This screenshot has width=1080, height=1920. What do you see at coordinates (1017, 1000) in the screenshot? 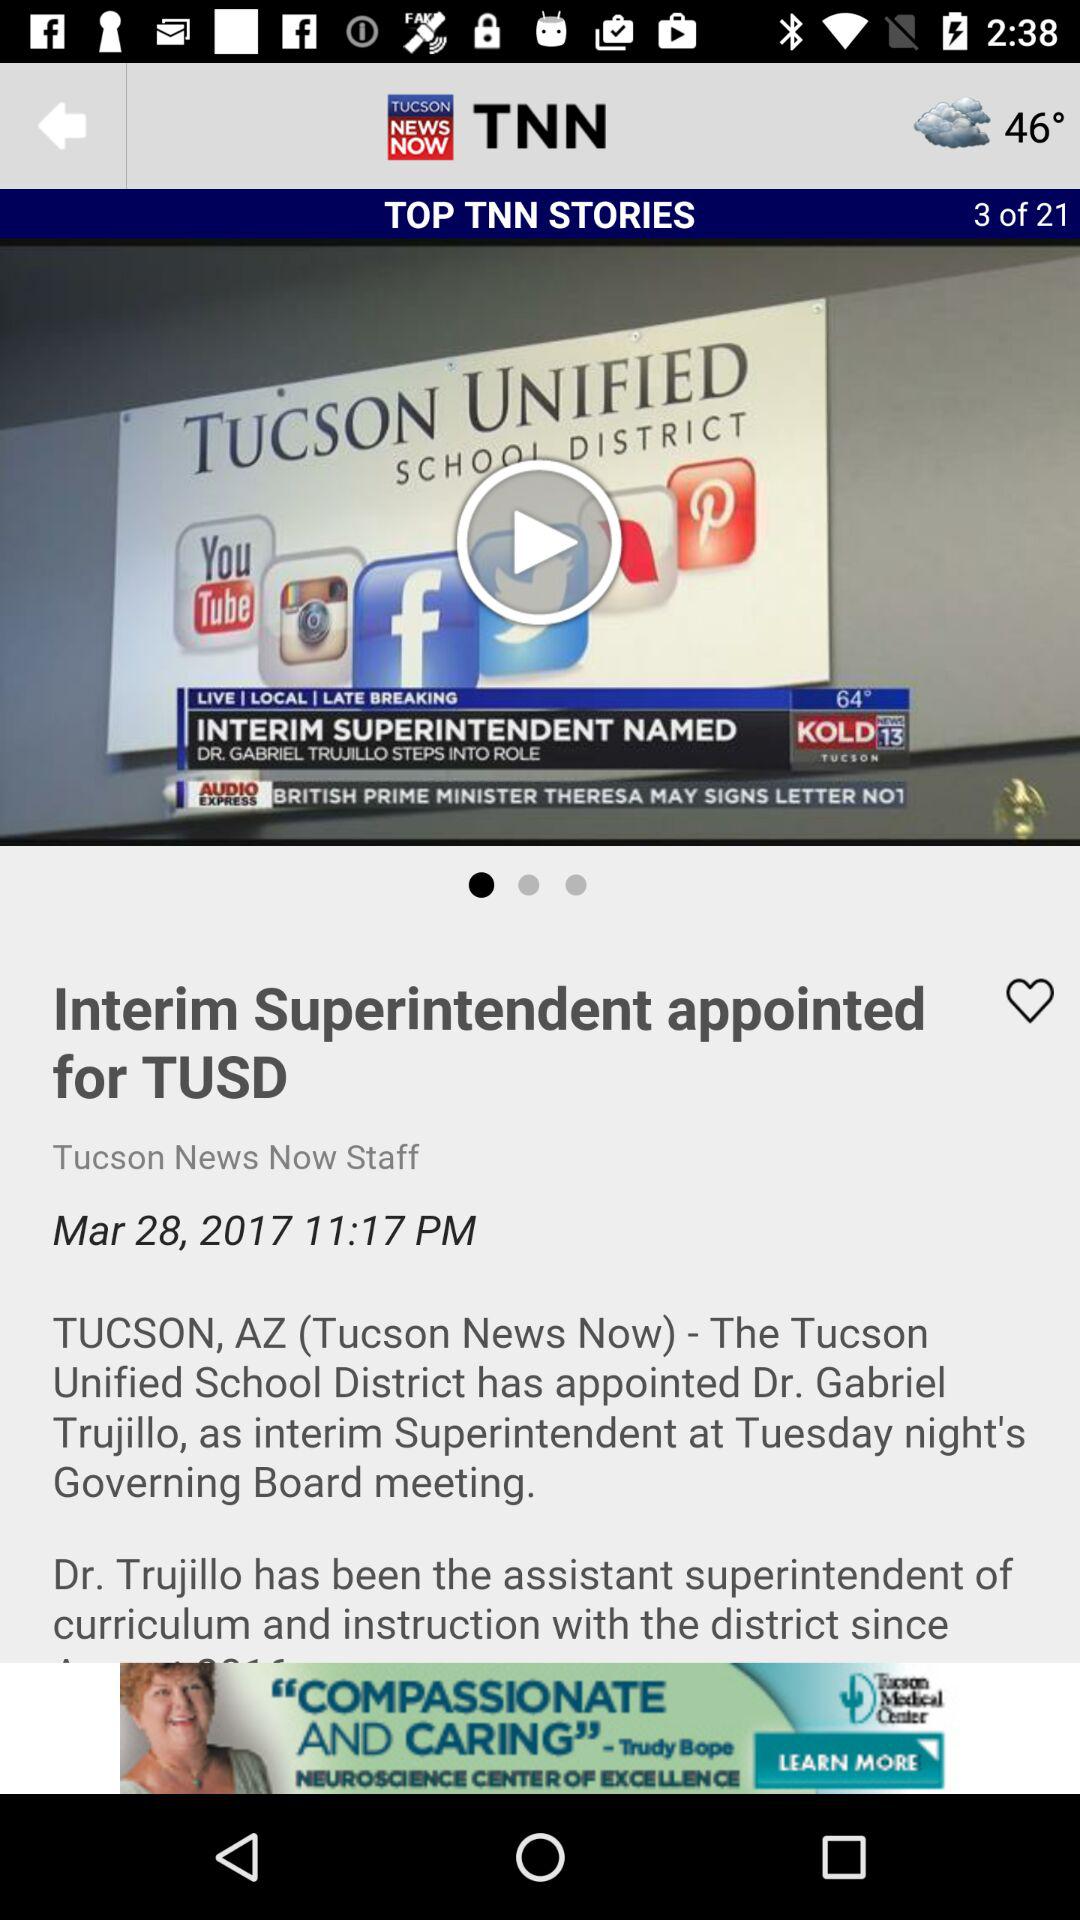
I see `go to like` at bounding box center [1017, 1000].